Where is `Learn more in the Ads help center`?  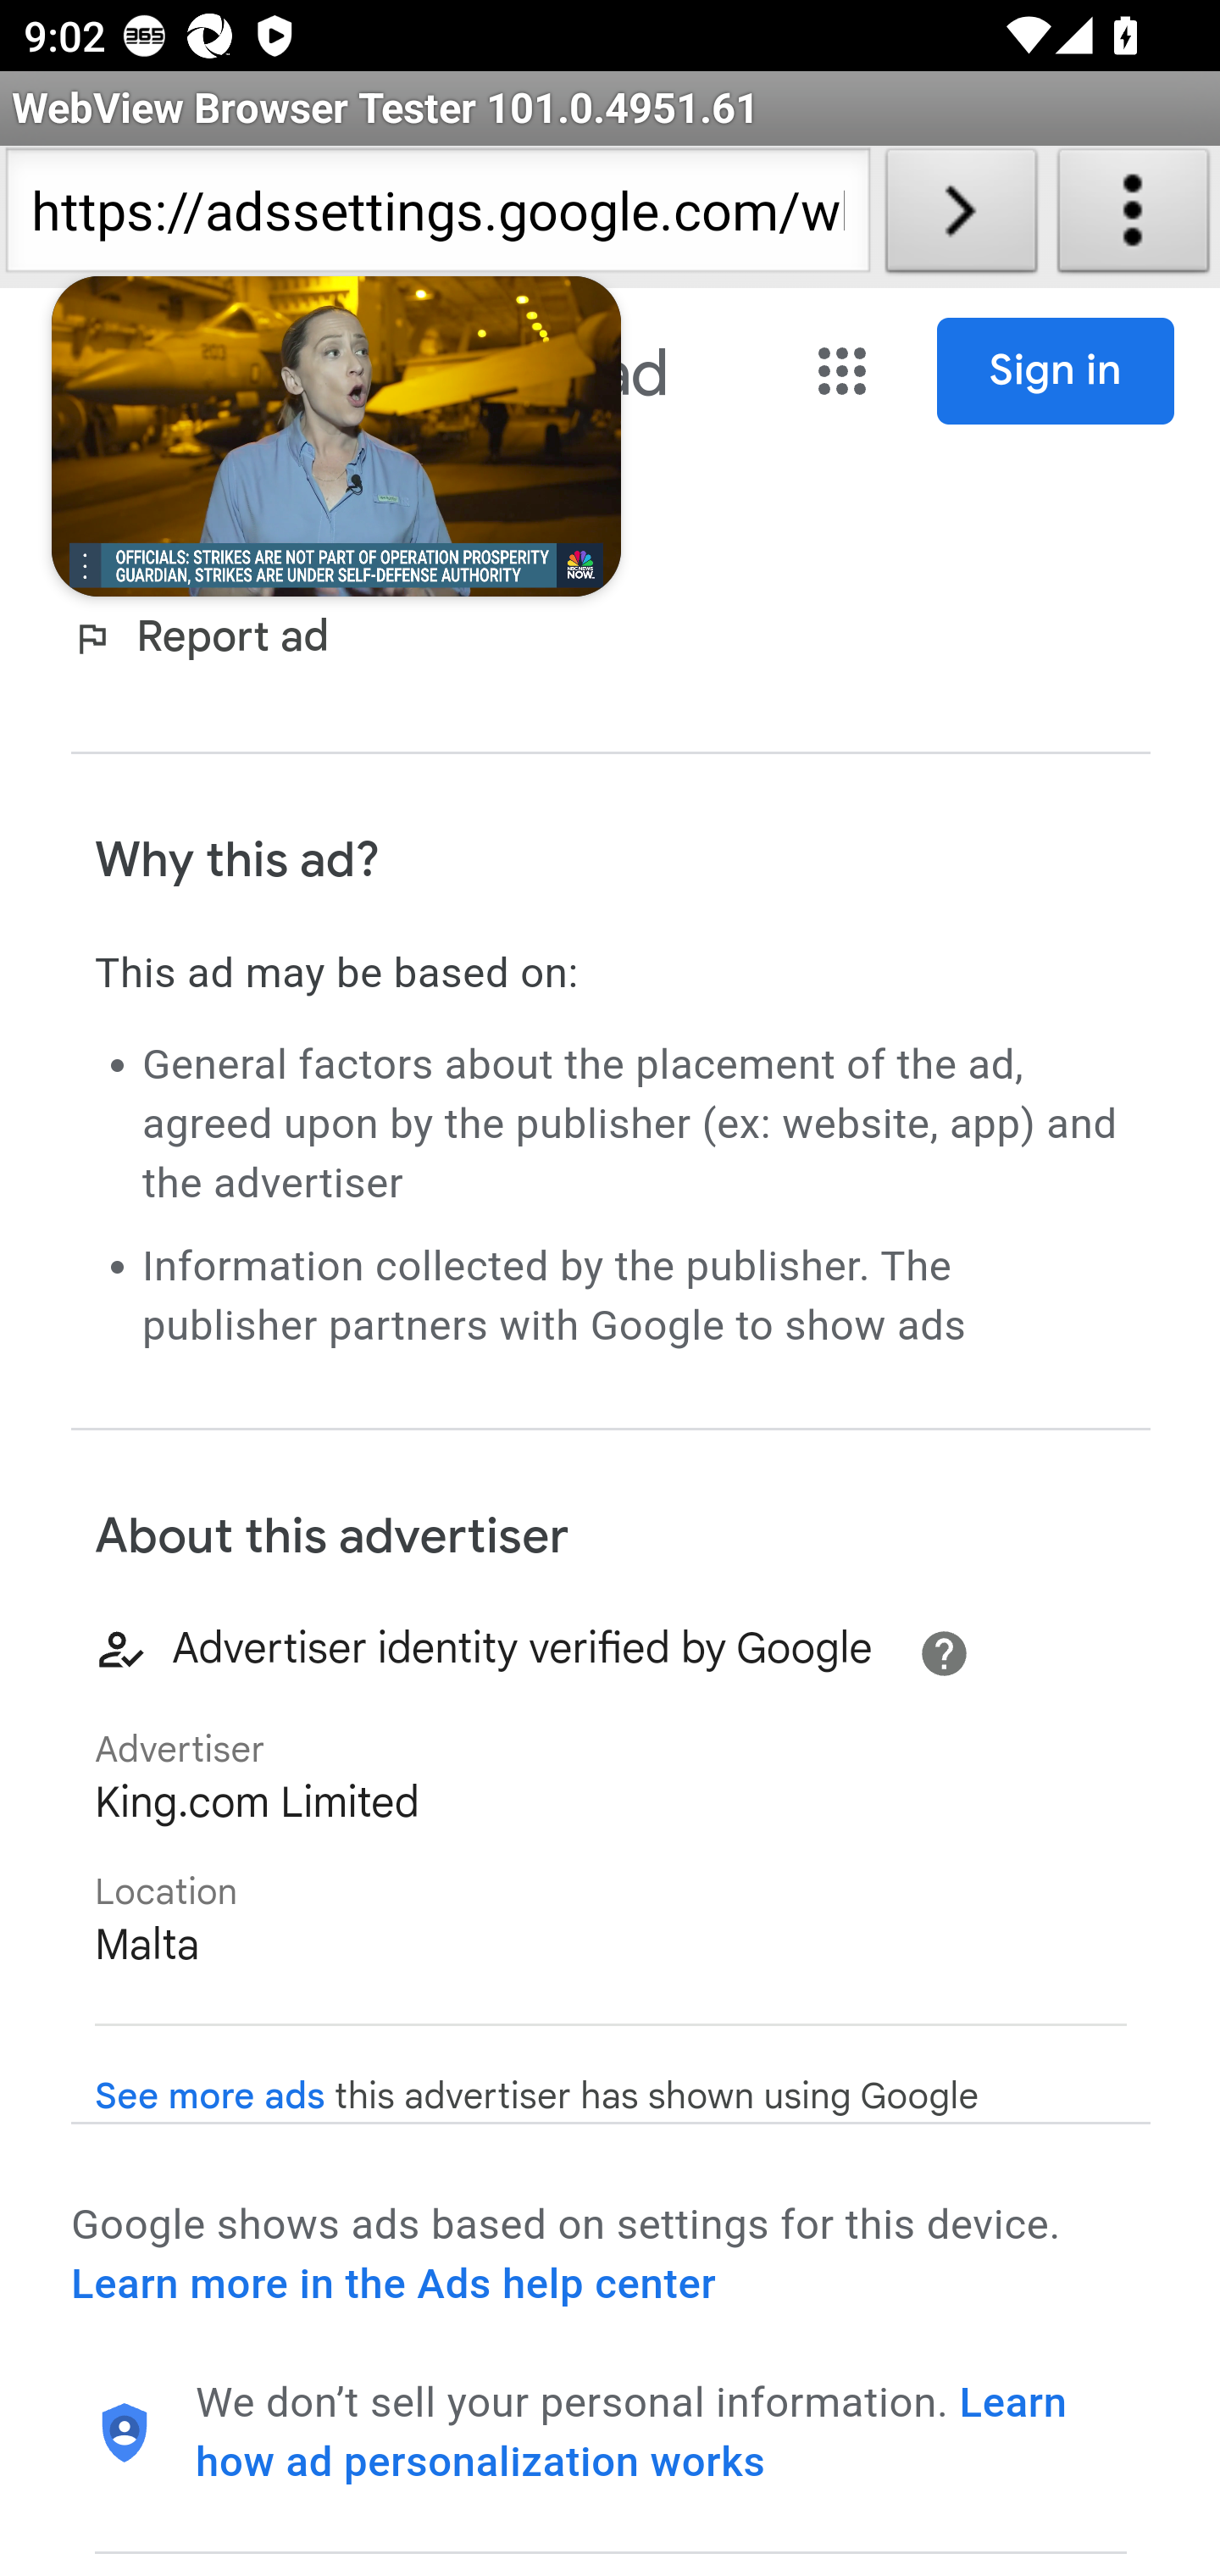
Learn more in the Ads help center is located at coordinates (393, 2283).